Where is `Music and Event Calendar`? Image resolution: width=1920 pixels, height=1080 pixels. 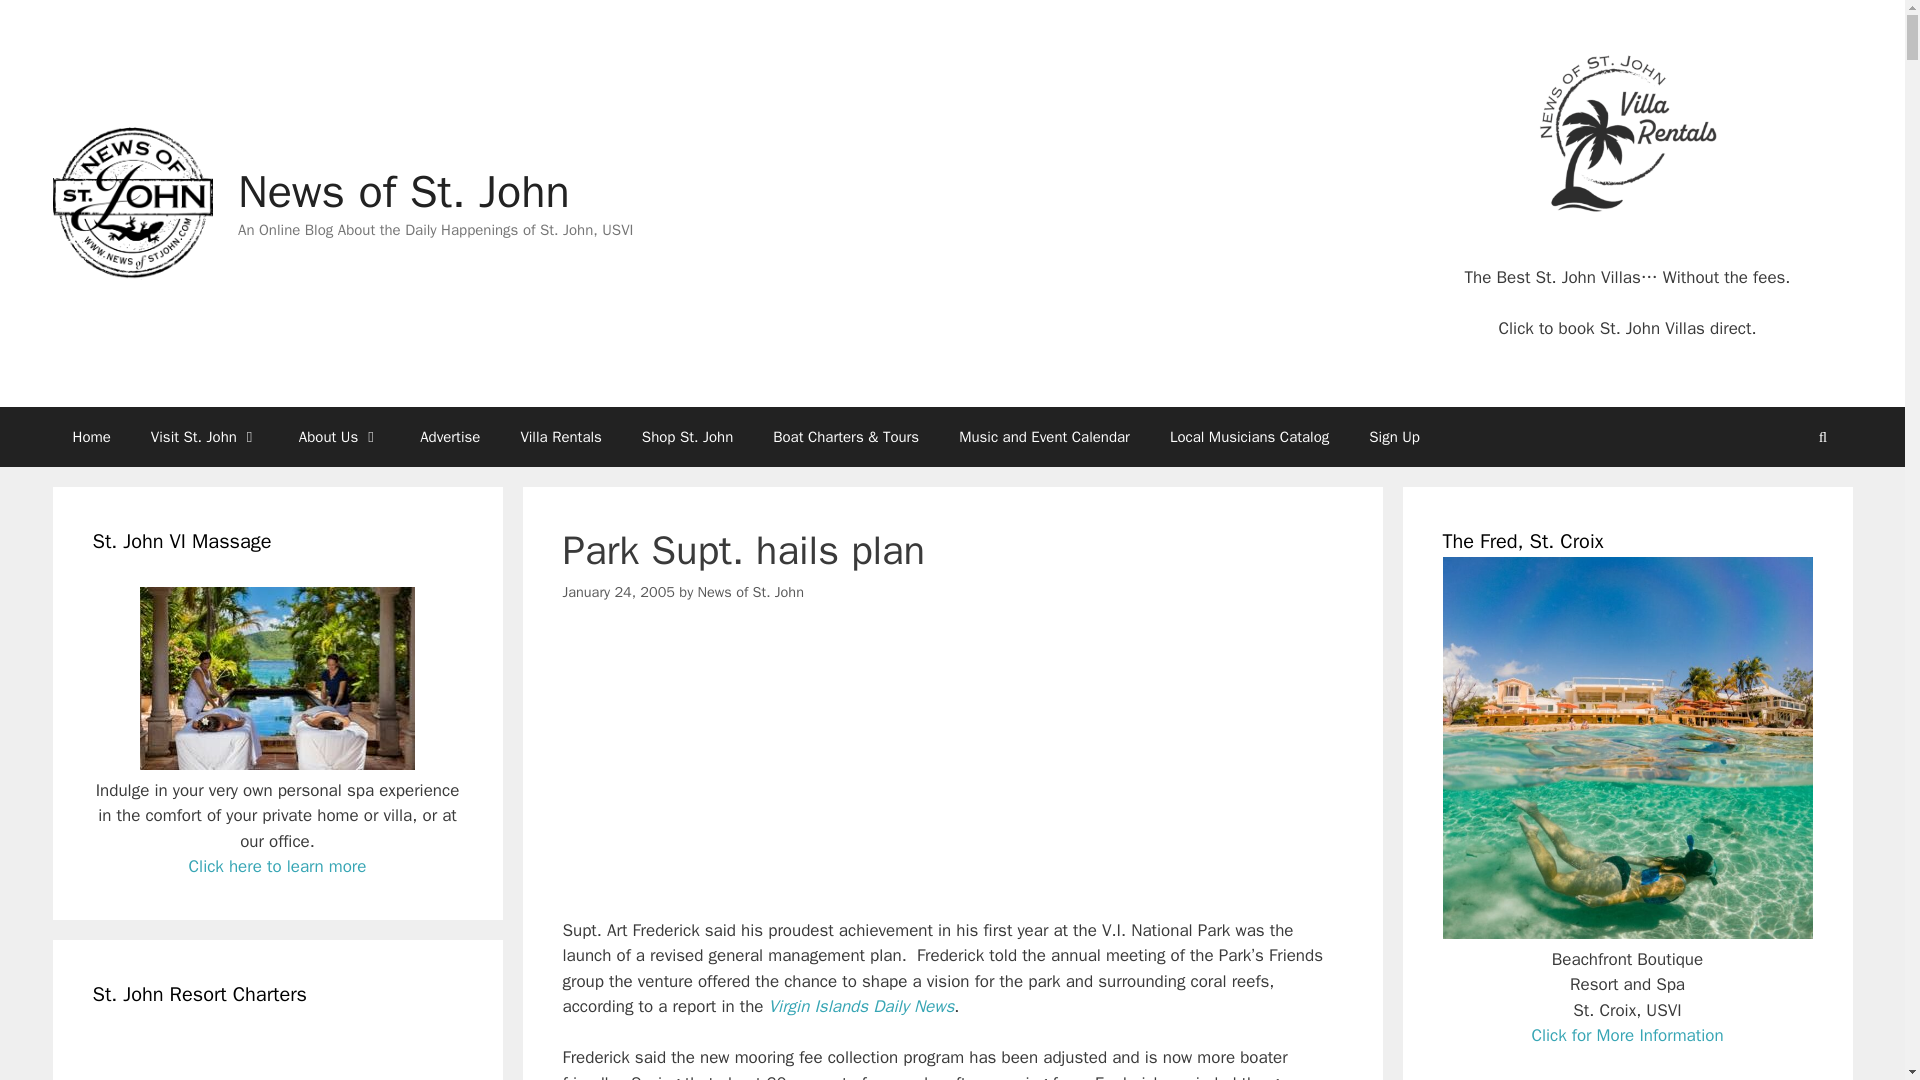
Music and Event Calendar is located at coordinates (1044, 436).